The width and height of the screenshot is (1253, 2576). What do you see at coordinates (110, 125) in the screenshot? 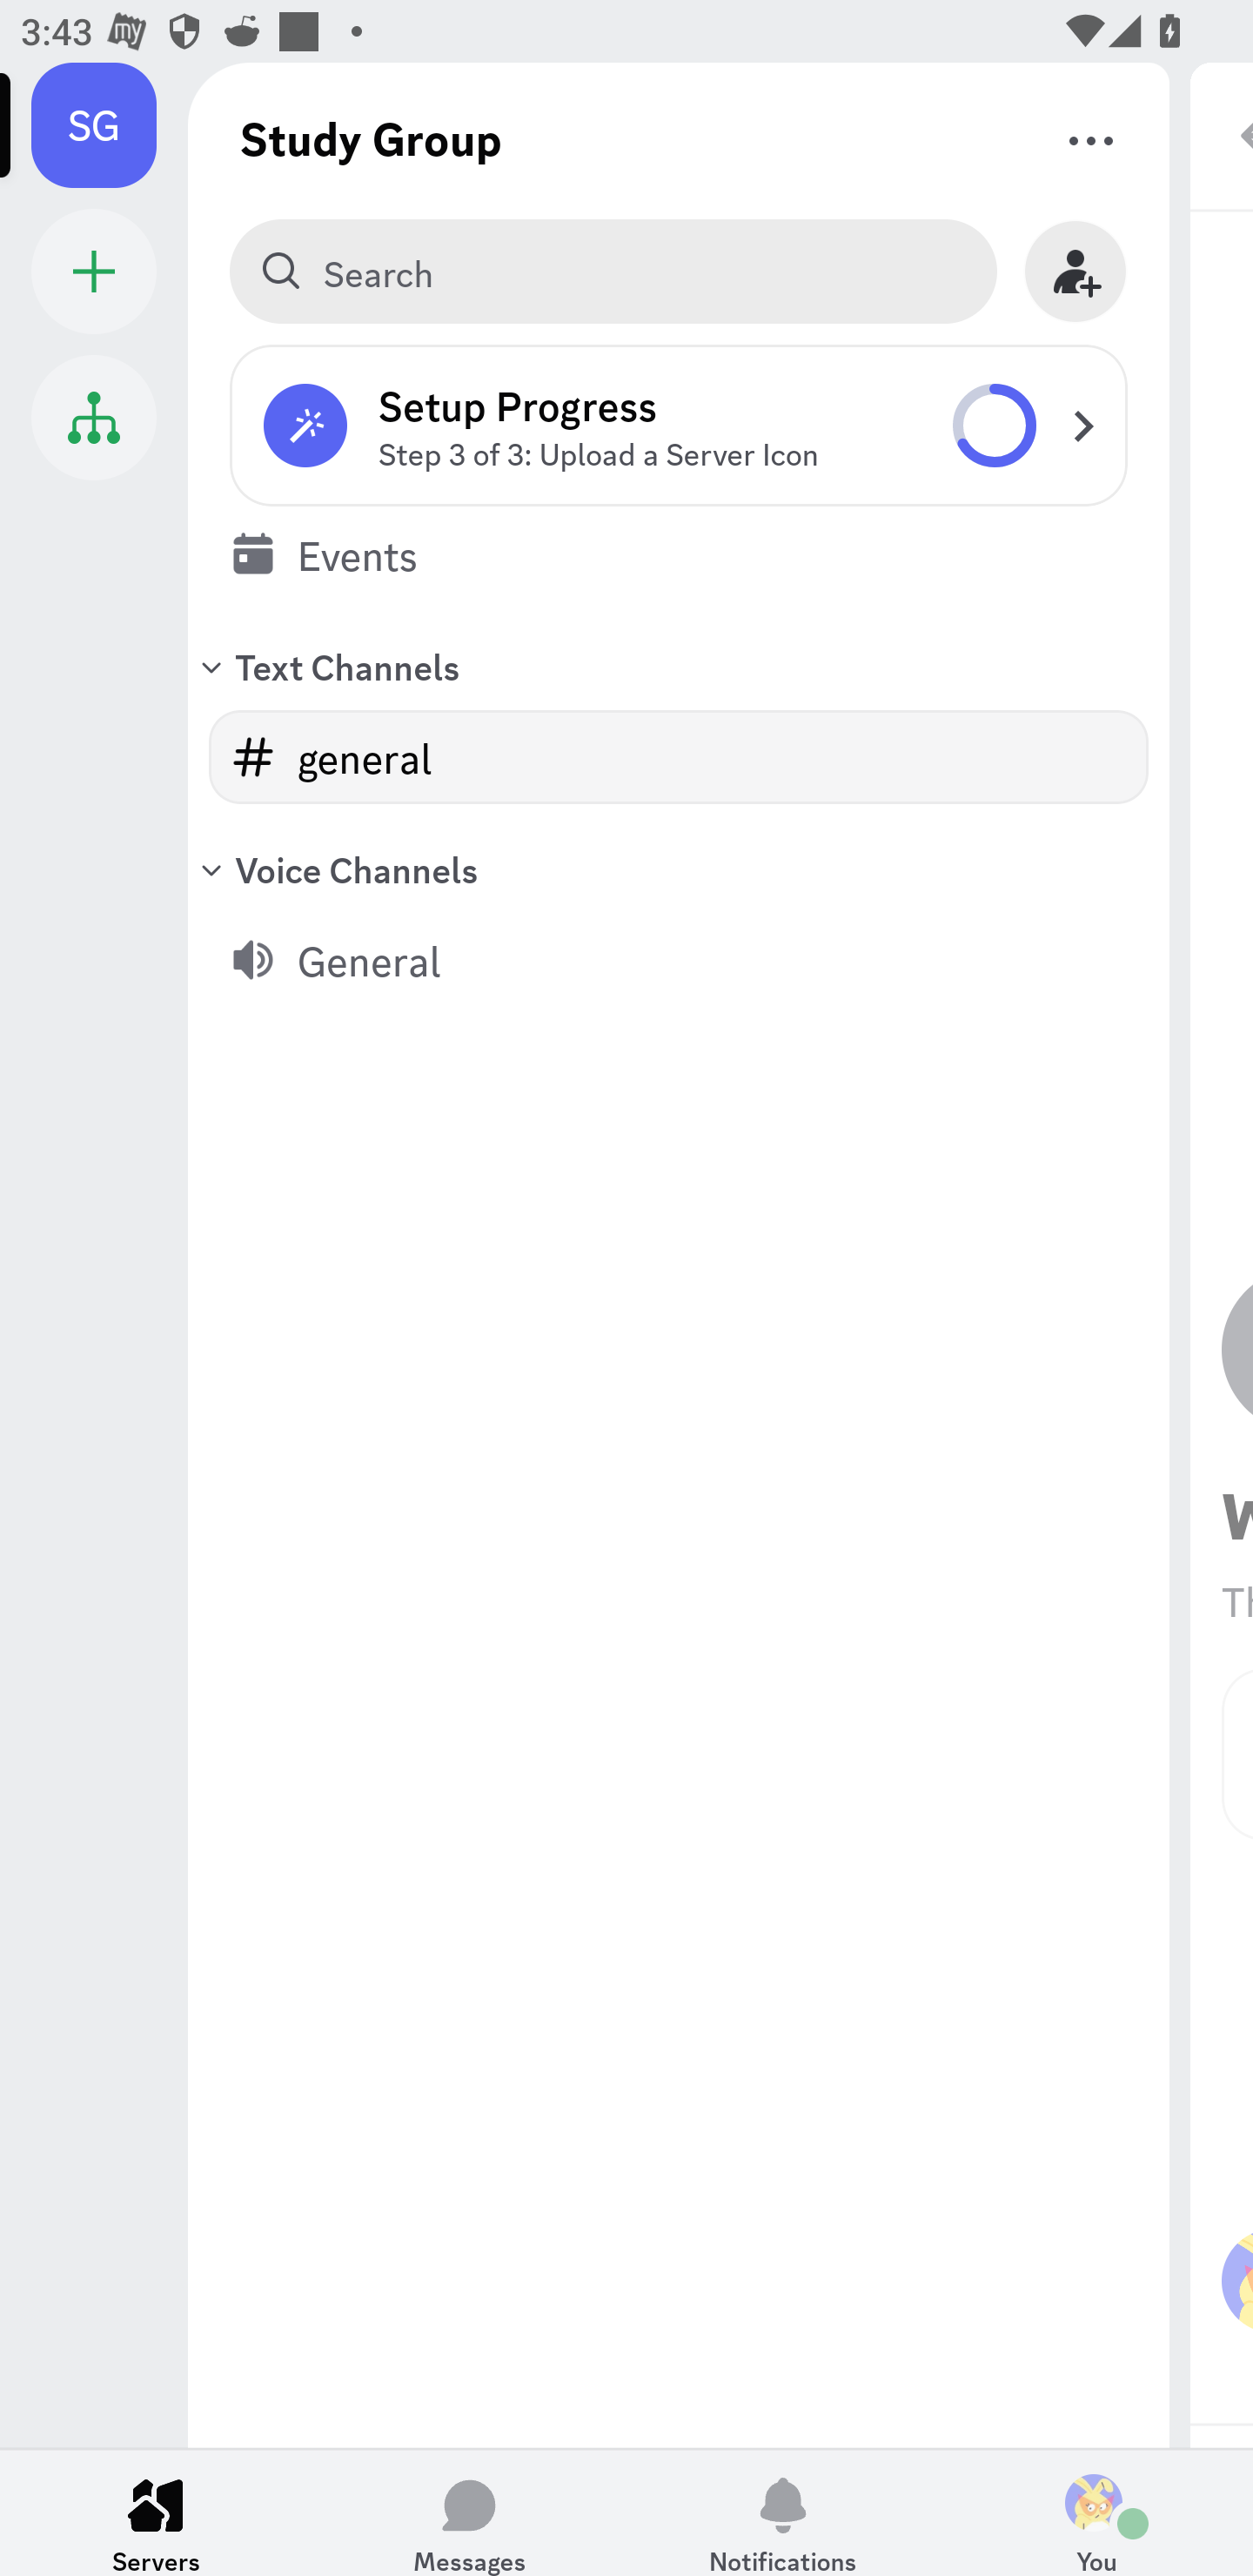
I see `  Study Group SG` at bounding box center [110, 125].